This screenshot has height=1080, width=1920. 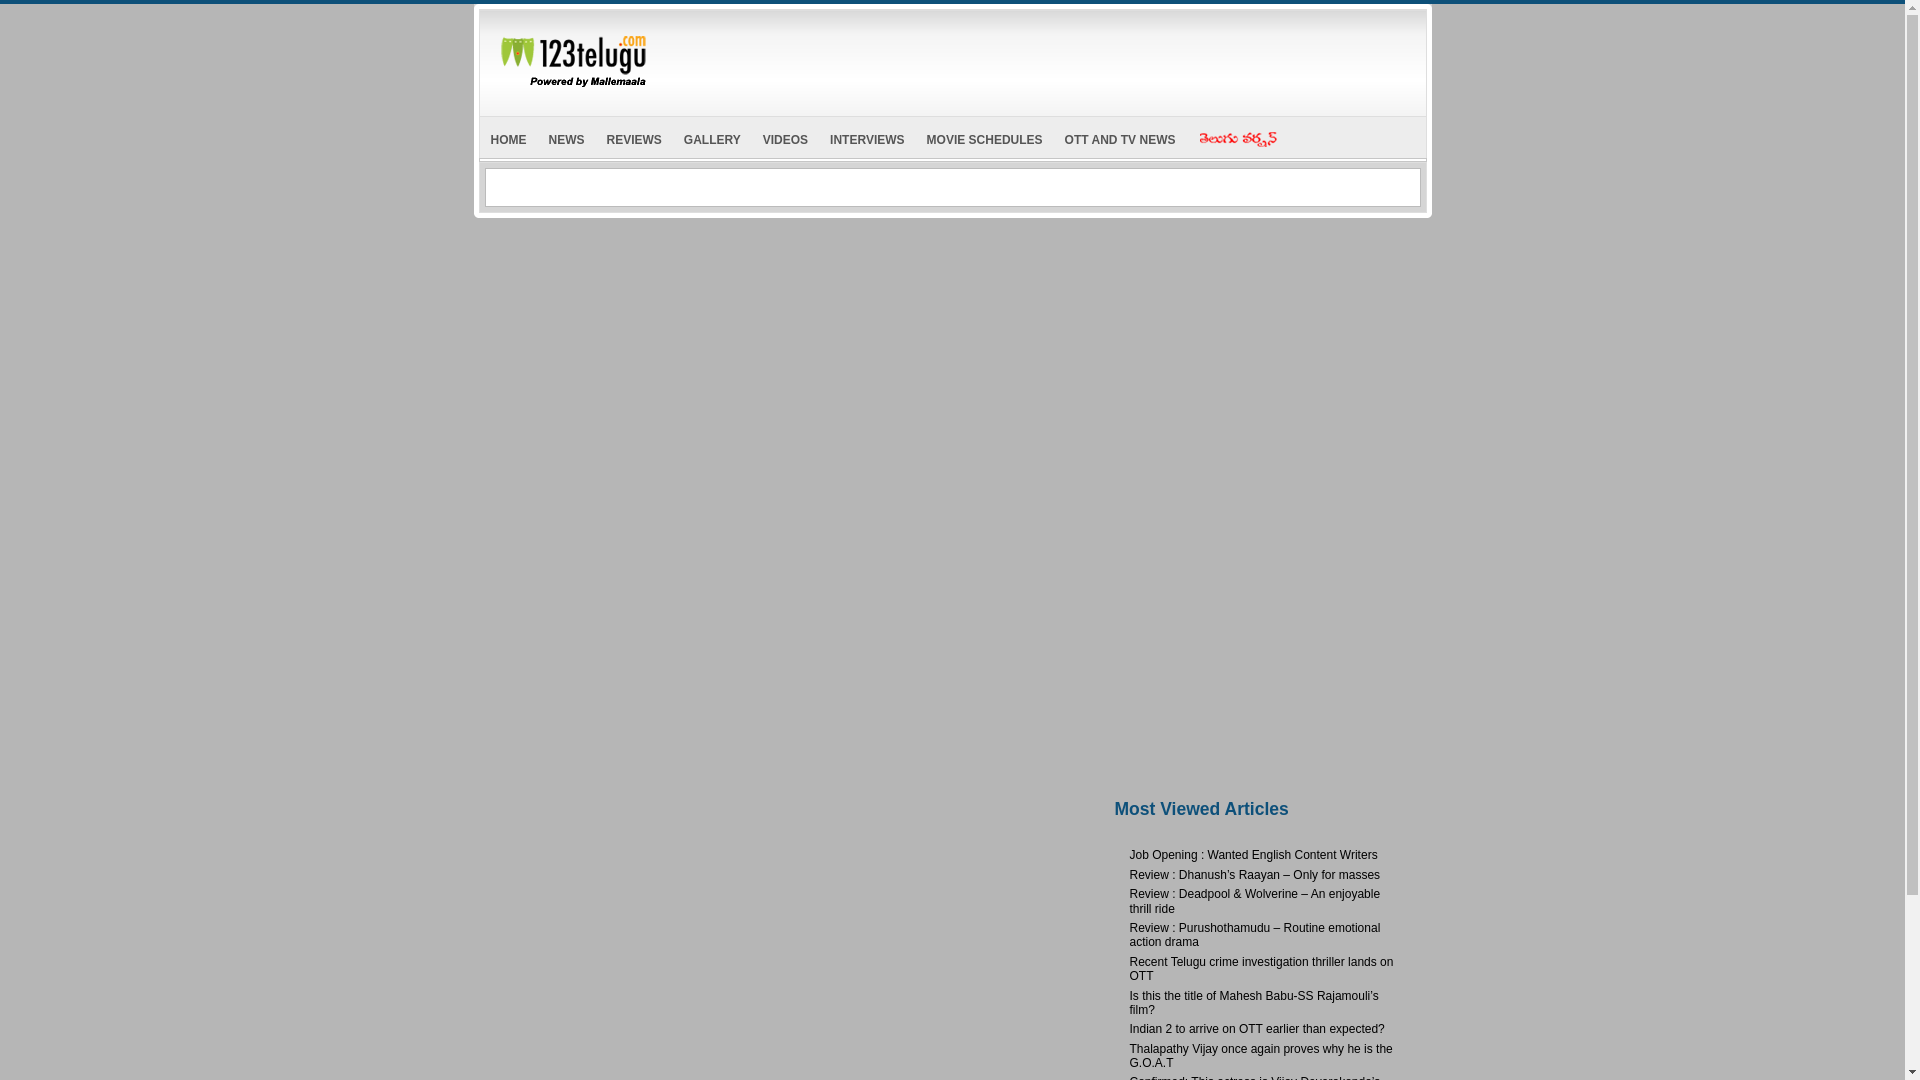 I want to click on Job Opening : Wanted English Content Writers, so click(x=1254, y=854).